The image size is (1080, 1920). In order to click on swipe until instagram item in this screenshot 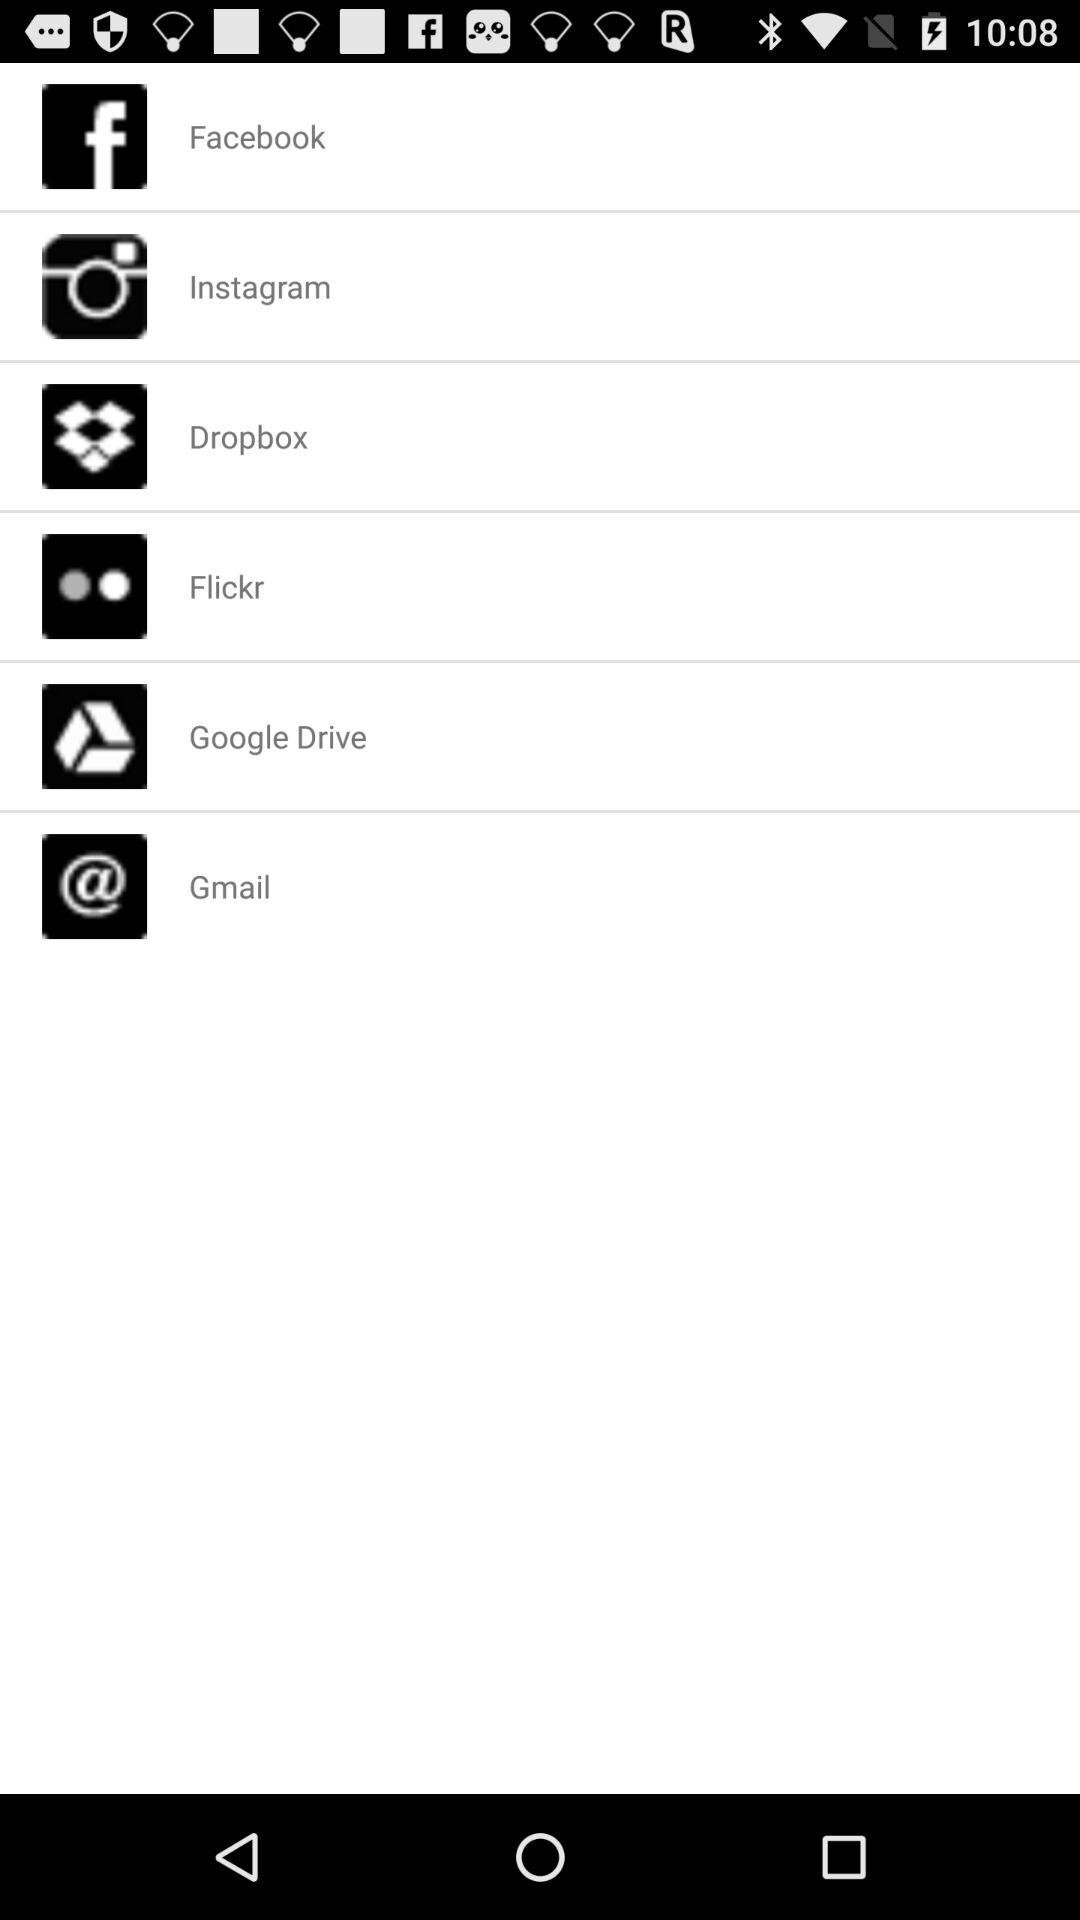, I will do `click(260, 286)`.